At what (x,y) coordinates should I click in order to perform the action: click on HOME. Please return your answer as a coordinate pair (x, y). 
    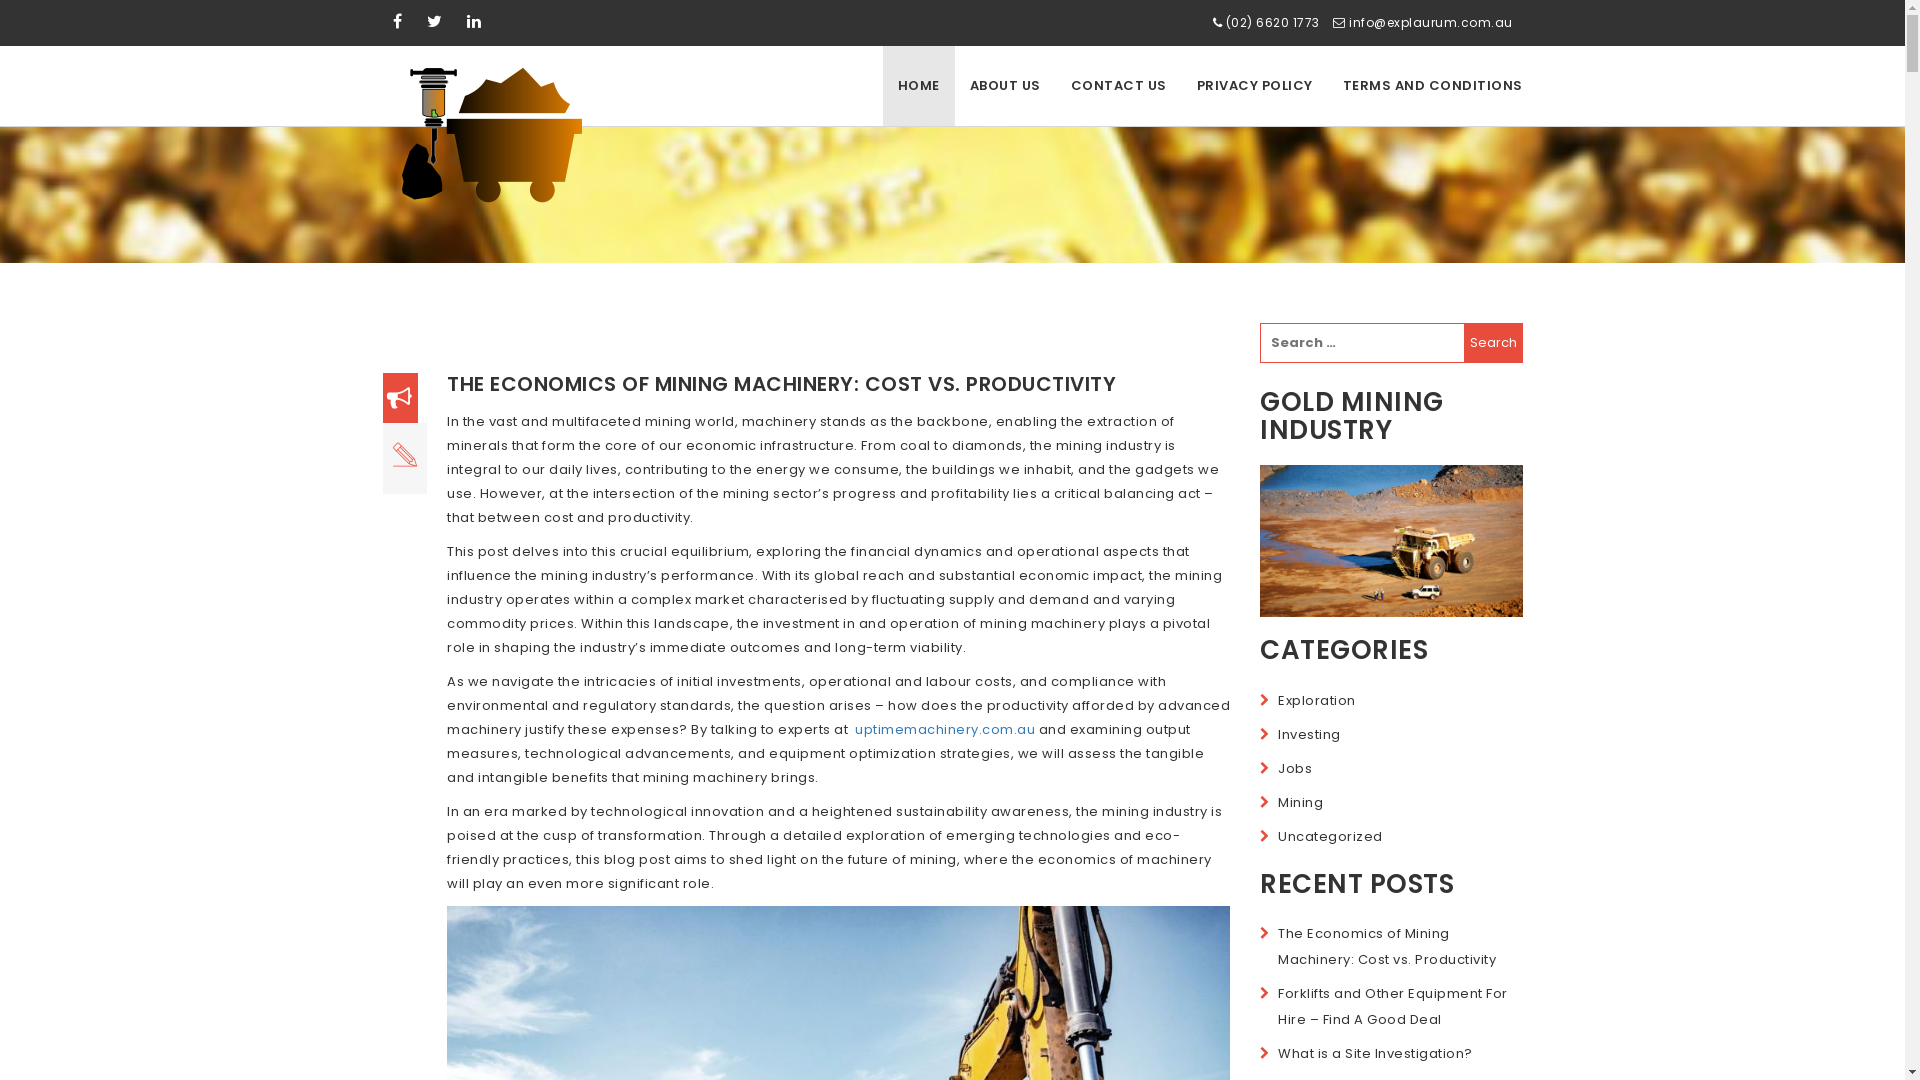
    Looking at the image, I should click on (918, 86).